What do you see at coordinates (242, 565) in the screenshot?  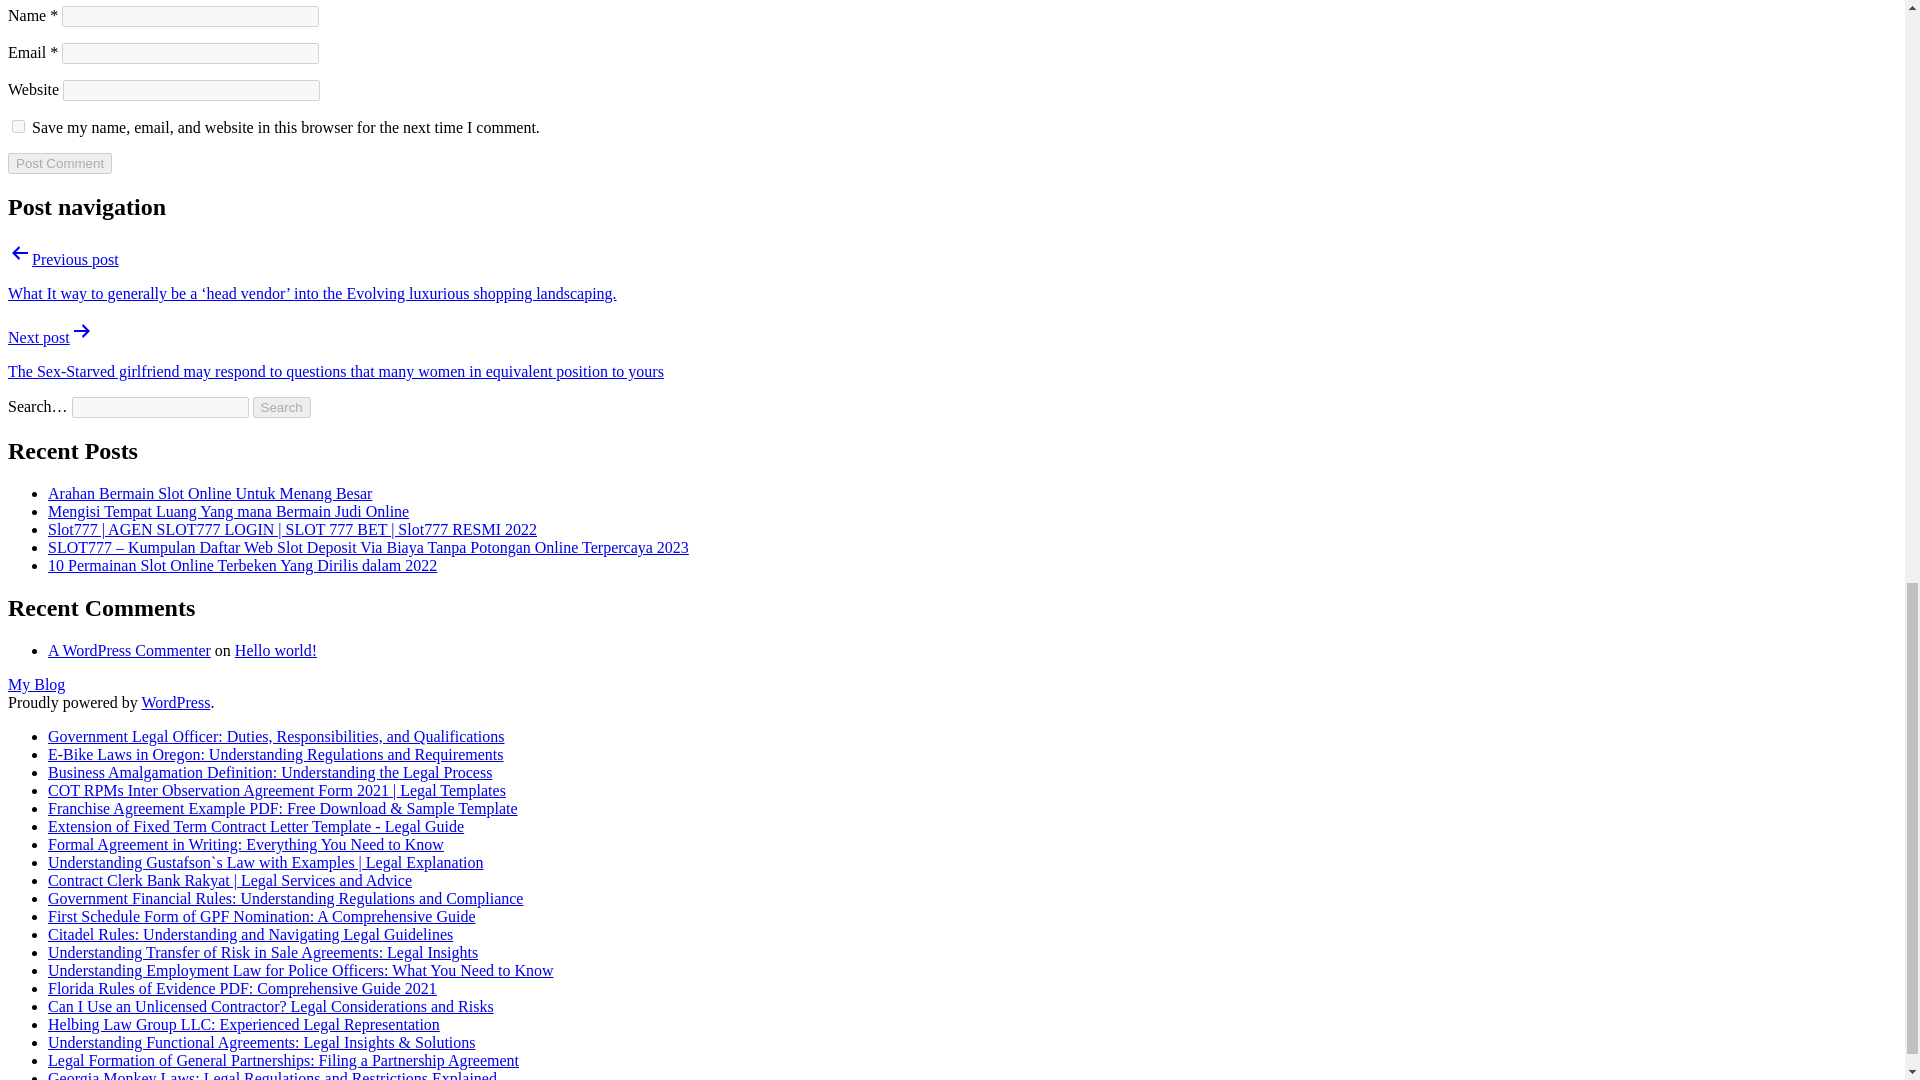 I see `10 Permainan Slot Online Terbeken Yang Dirilis dalam 2022` at bounding box center [242, 565].